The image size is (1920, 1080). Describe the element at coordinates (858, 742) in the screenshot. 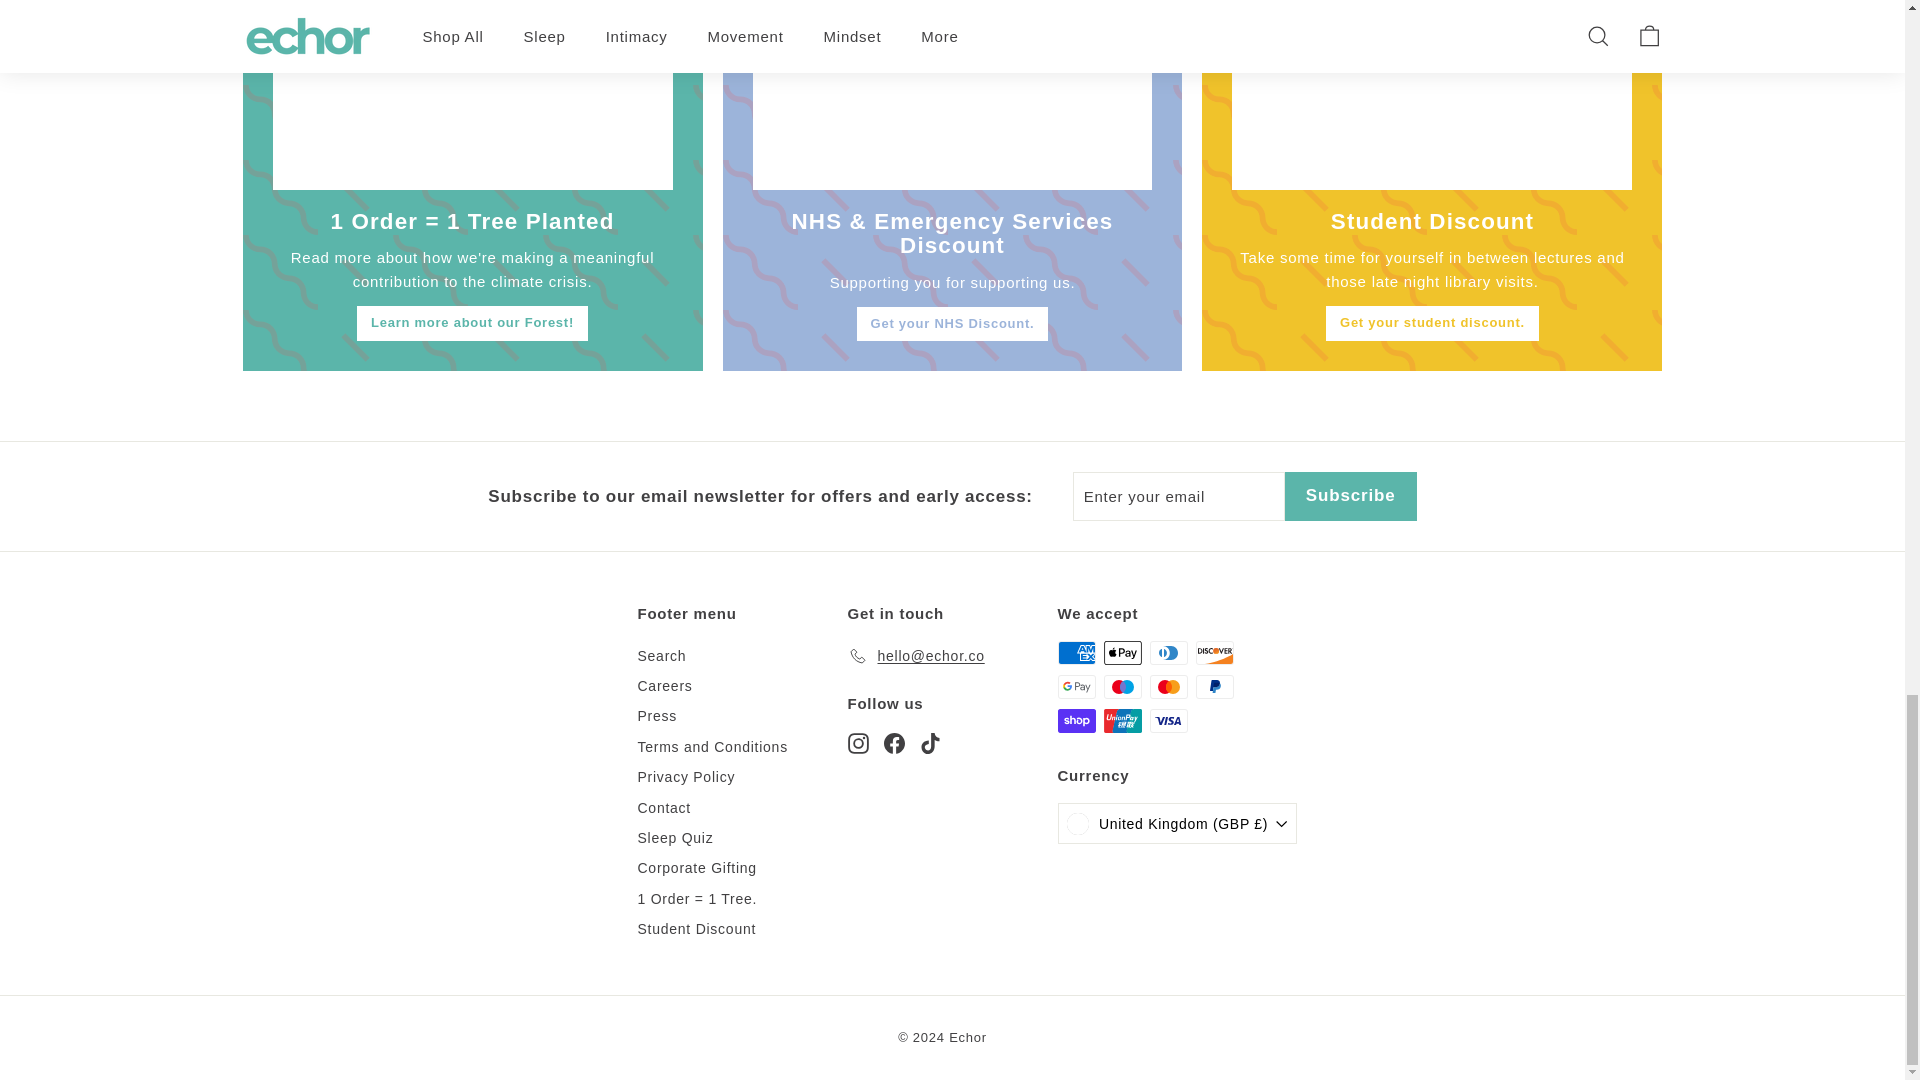

I see `Echor on Instagram` at that location.